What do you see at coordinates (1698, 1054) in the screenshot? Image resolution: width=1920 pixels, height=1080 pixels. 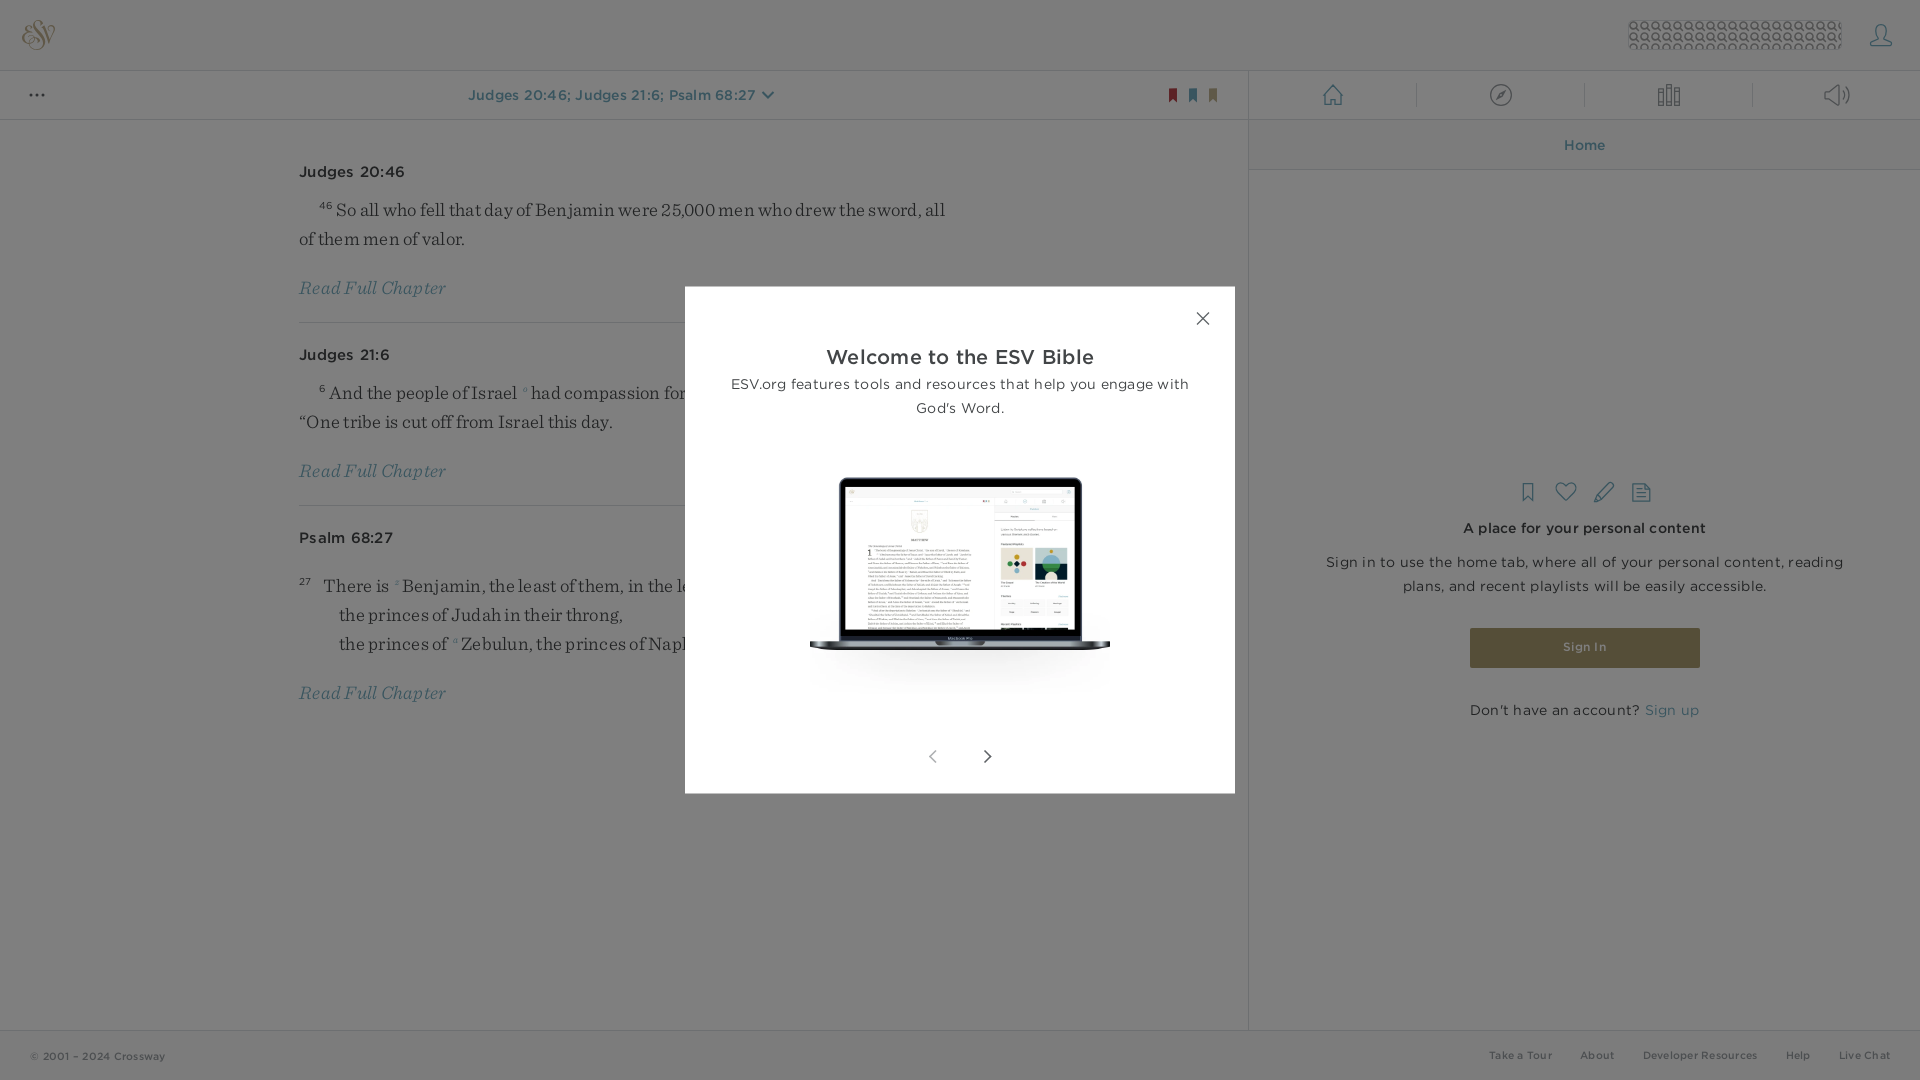 I see `Developer Resources` at bounding box center [1698, 1054].